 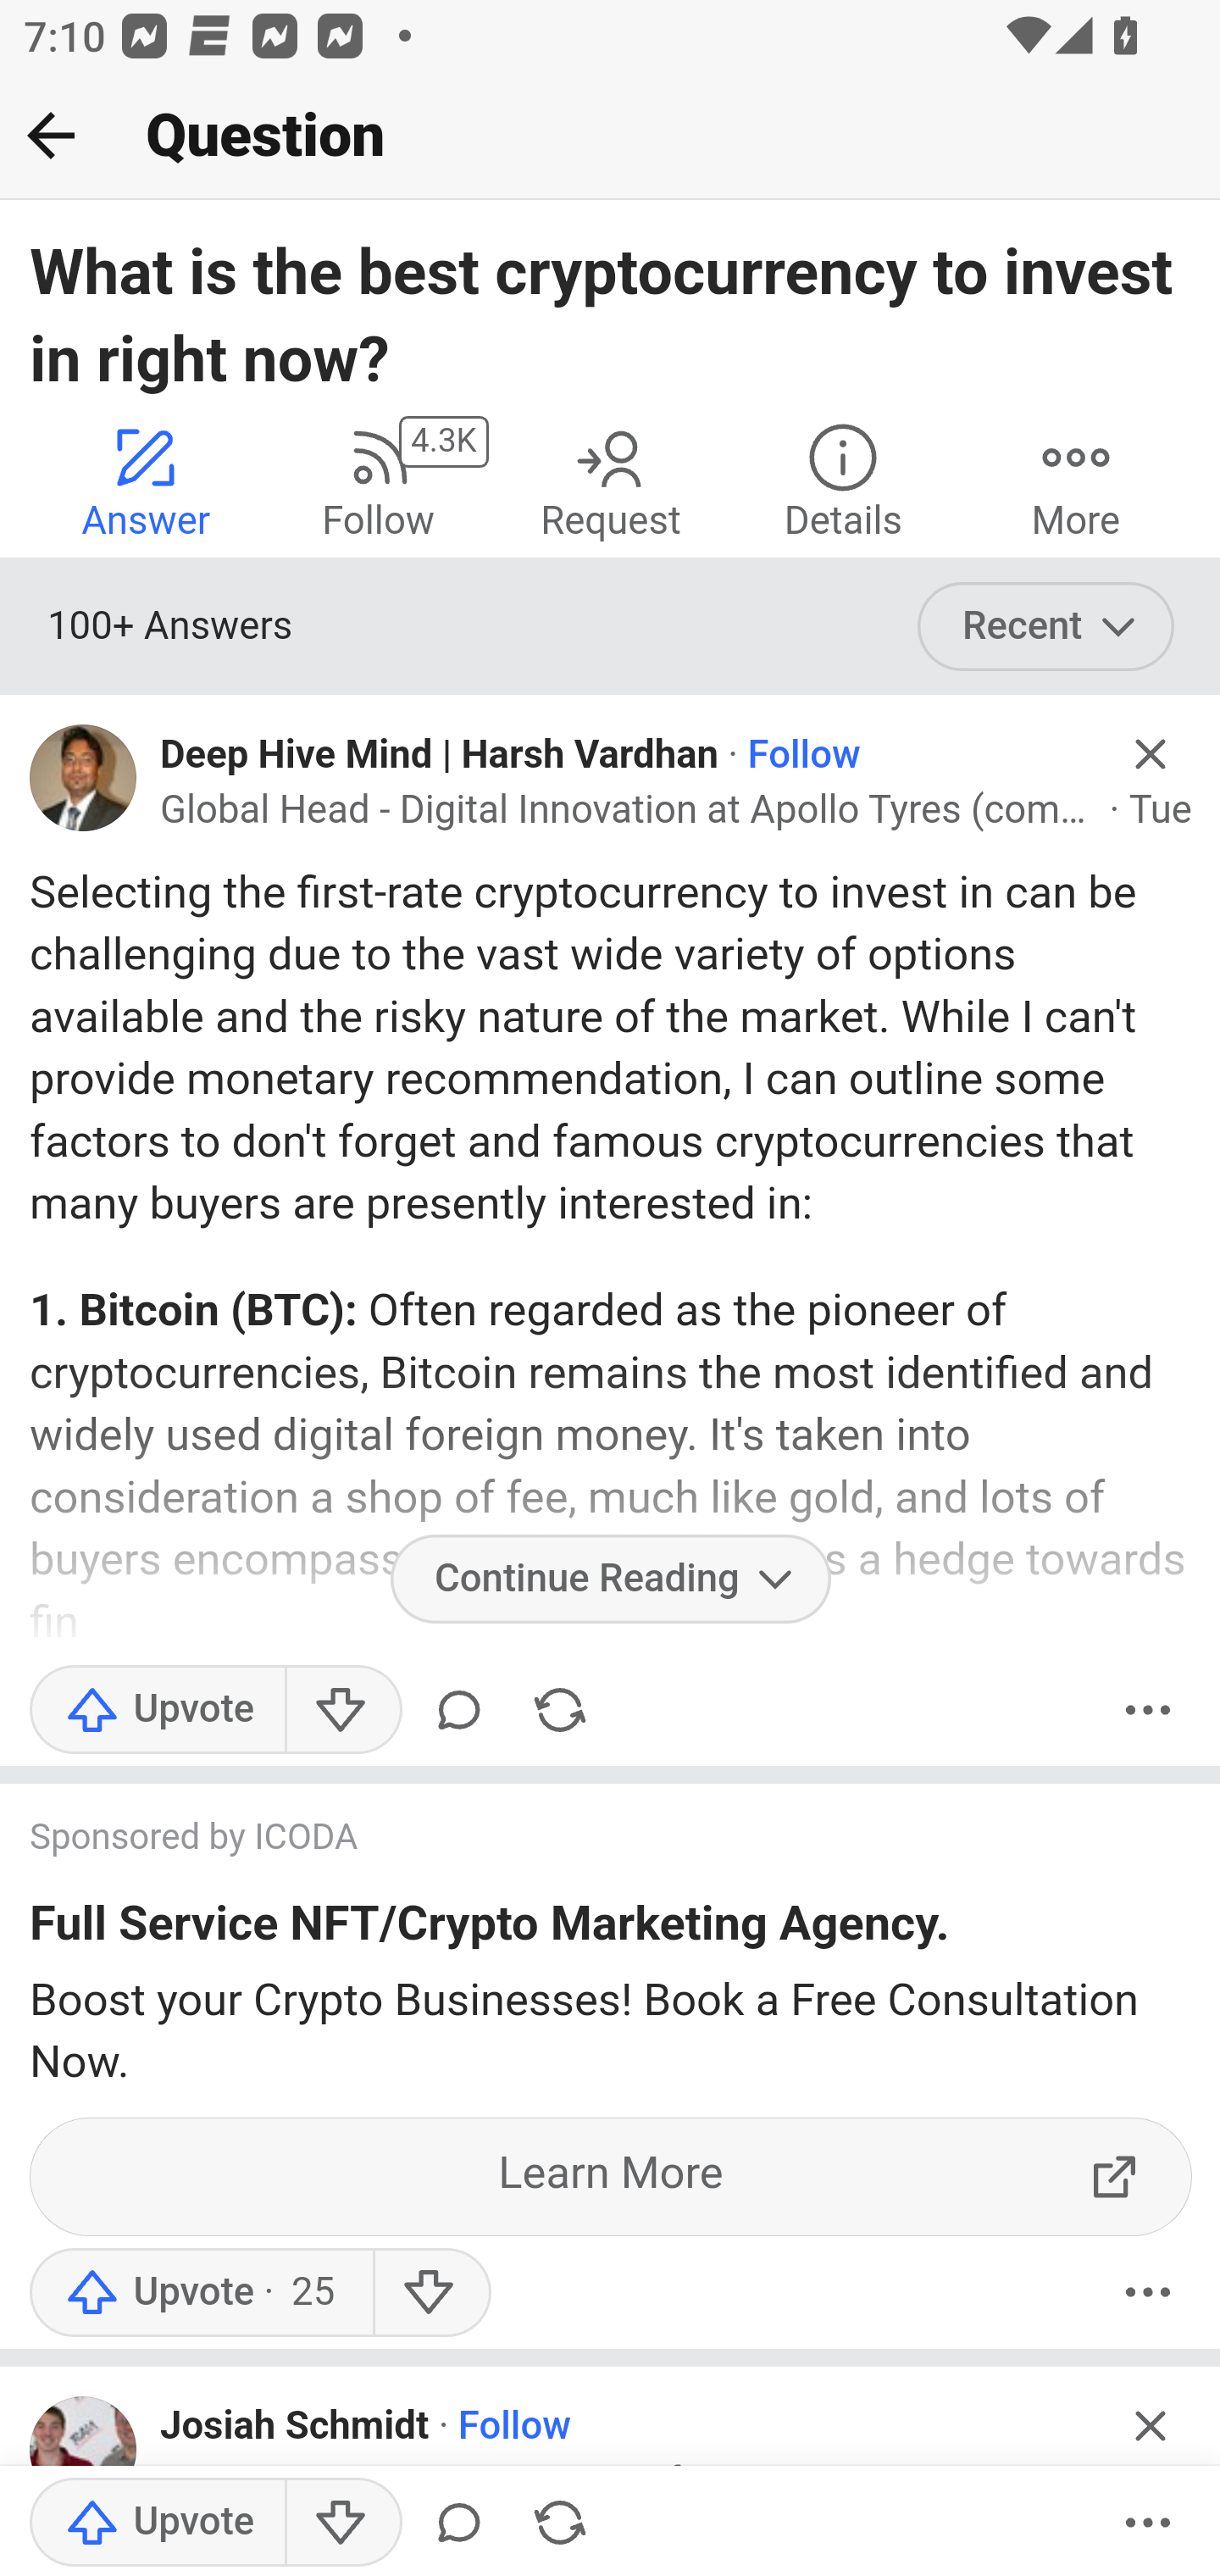 I want to click on Deep Hive Mind | Harsh Vardhan, so click(x=439, y=756).